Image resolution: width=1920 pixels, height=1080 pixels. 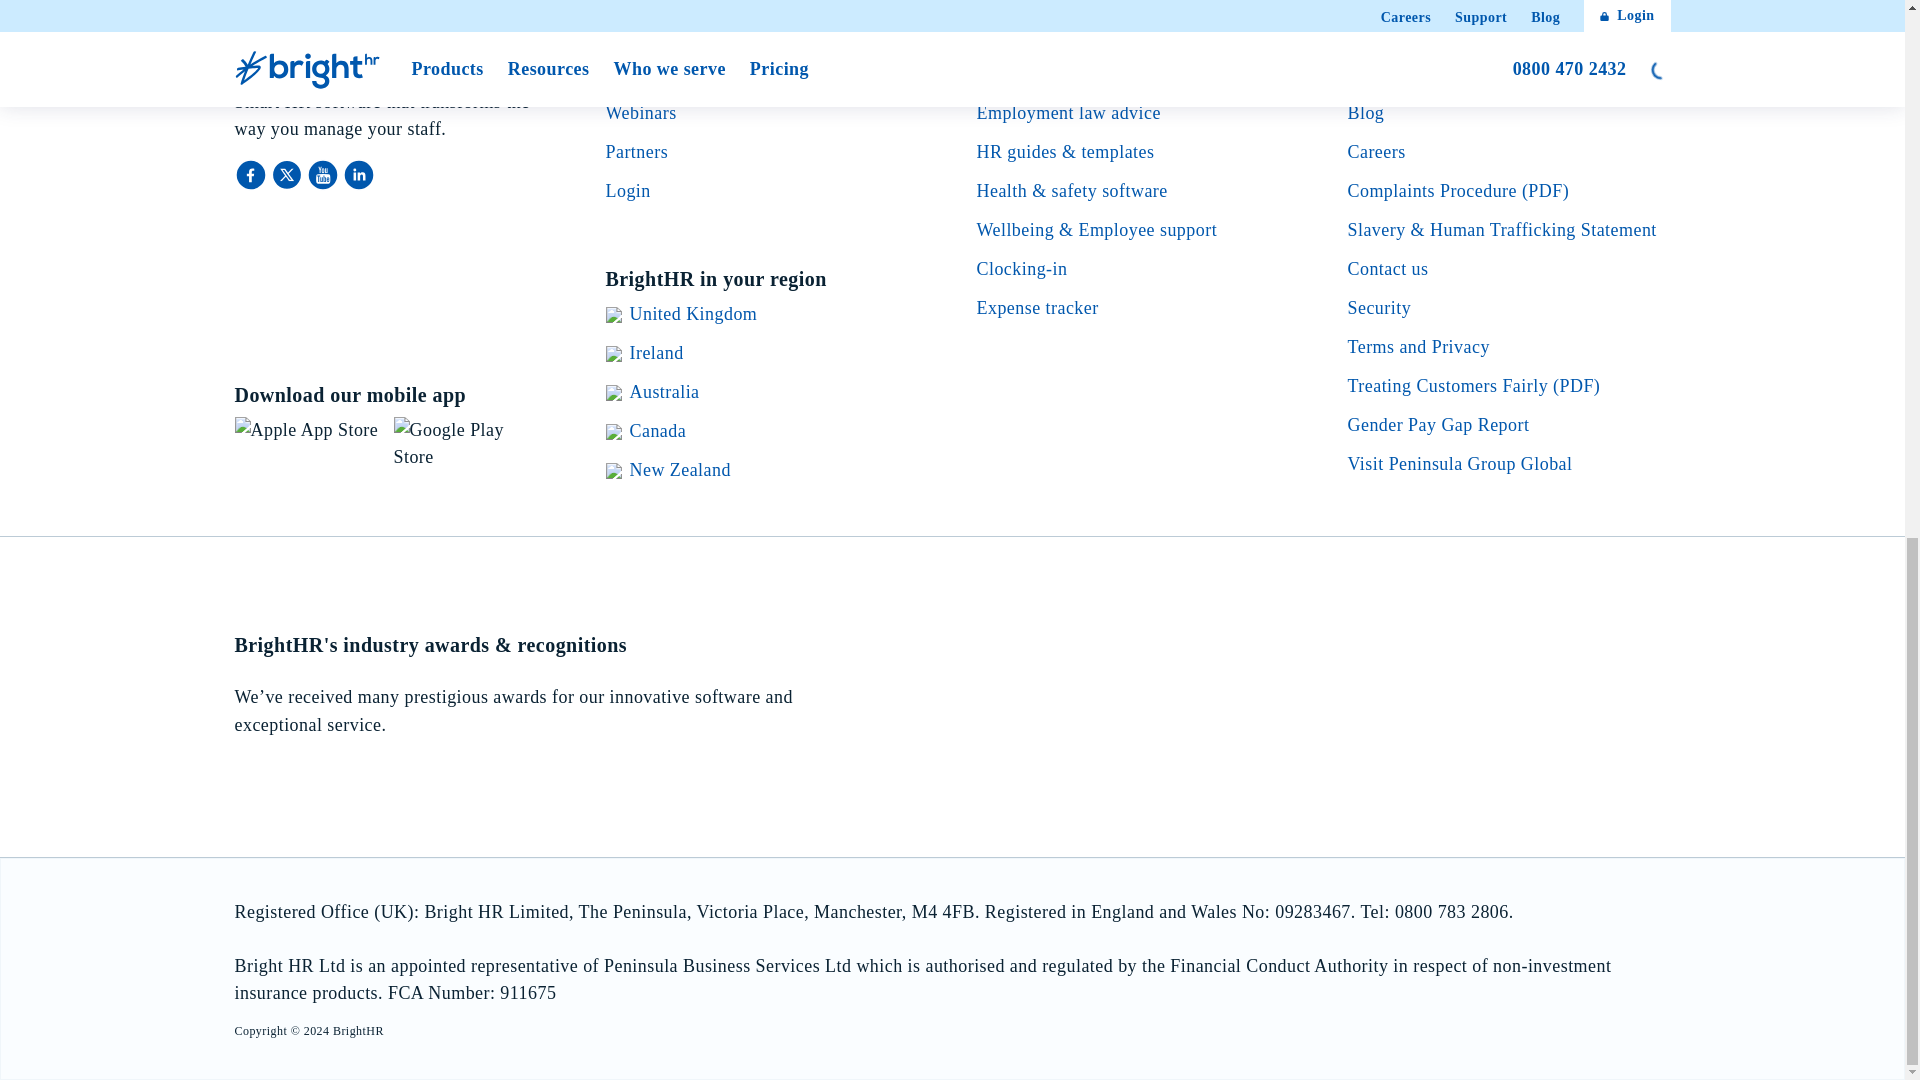 What do you see at coordinates (628, 190) in the screenshot?
I see `Login` at bounding box center [628, 190].